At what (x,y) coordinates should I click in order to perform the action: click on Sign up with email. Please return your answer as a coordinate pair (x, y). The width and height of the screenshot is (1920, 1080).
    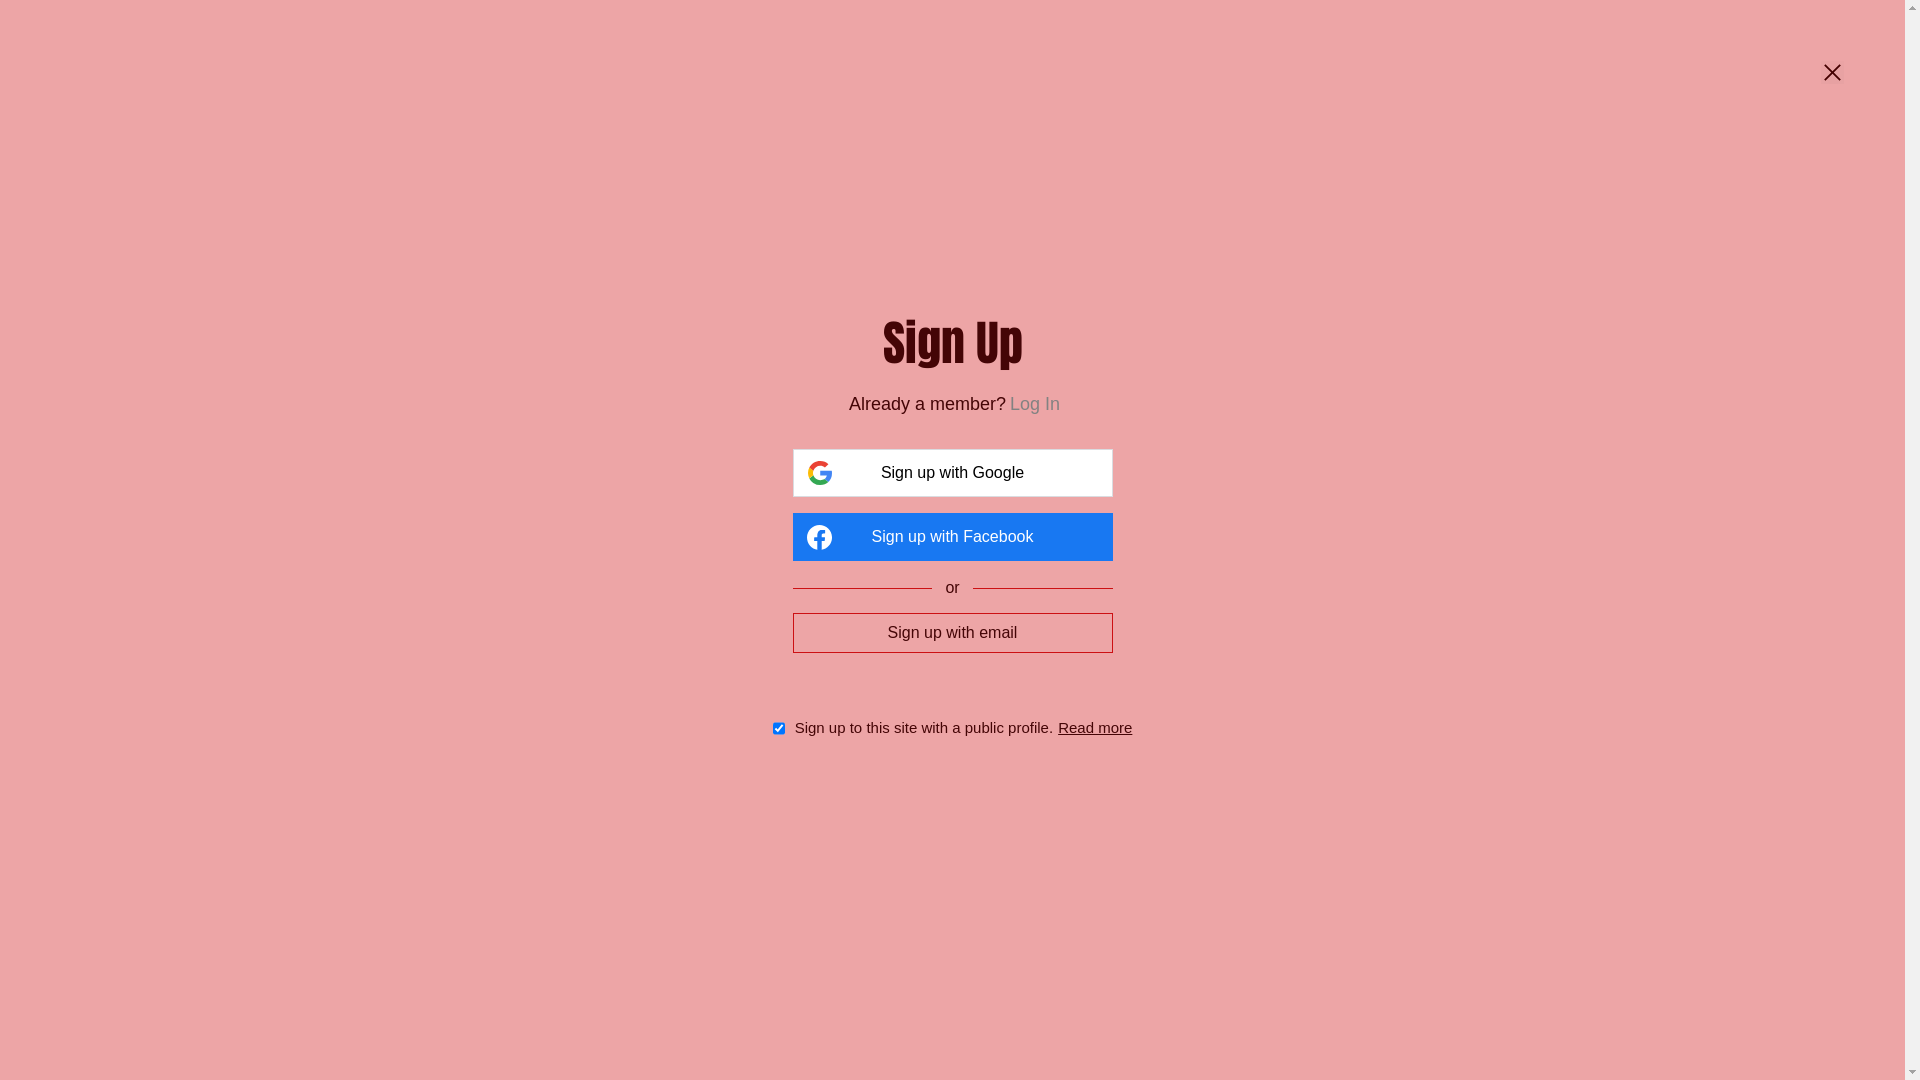
    Looking at the image, I should click on (952, 632).